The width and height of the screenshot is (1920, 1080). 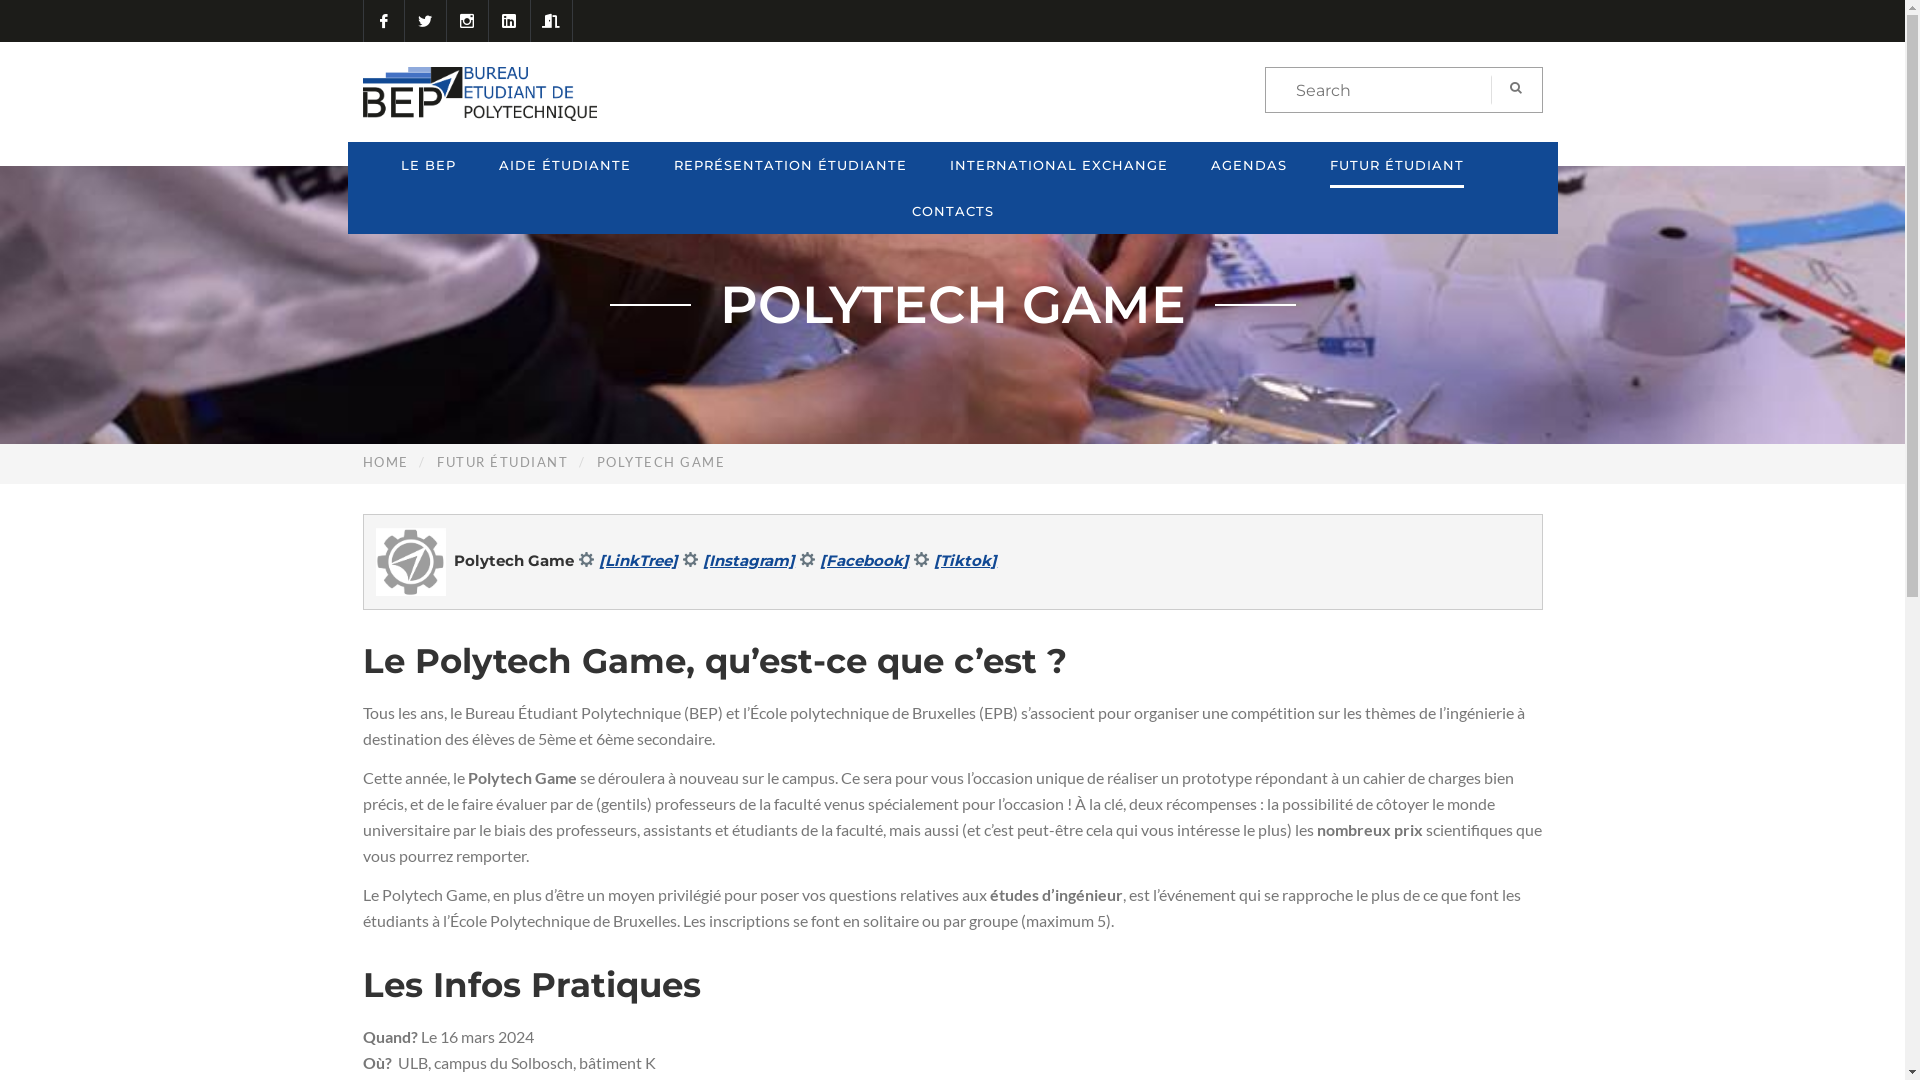 I want to click on [Tiktok], so click(x=966, y=560).